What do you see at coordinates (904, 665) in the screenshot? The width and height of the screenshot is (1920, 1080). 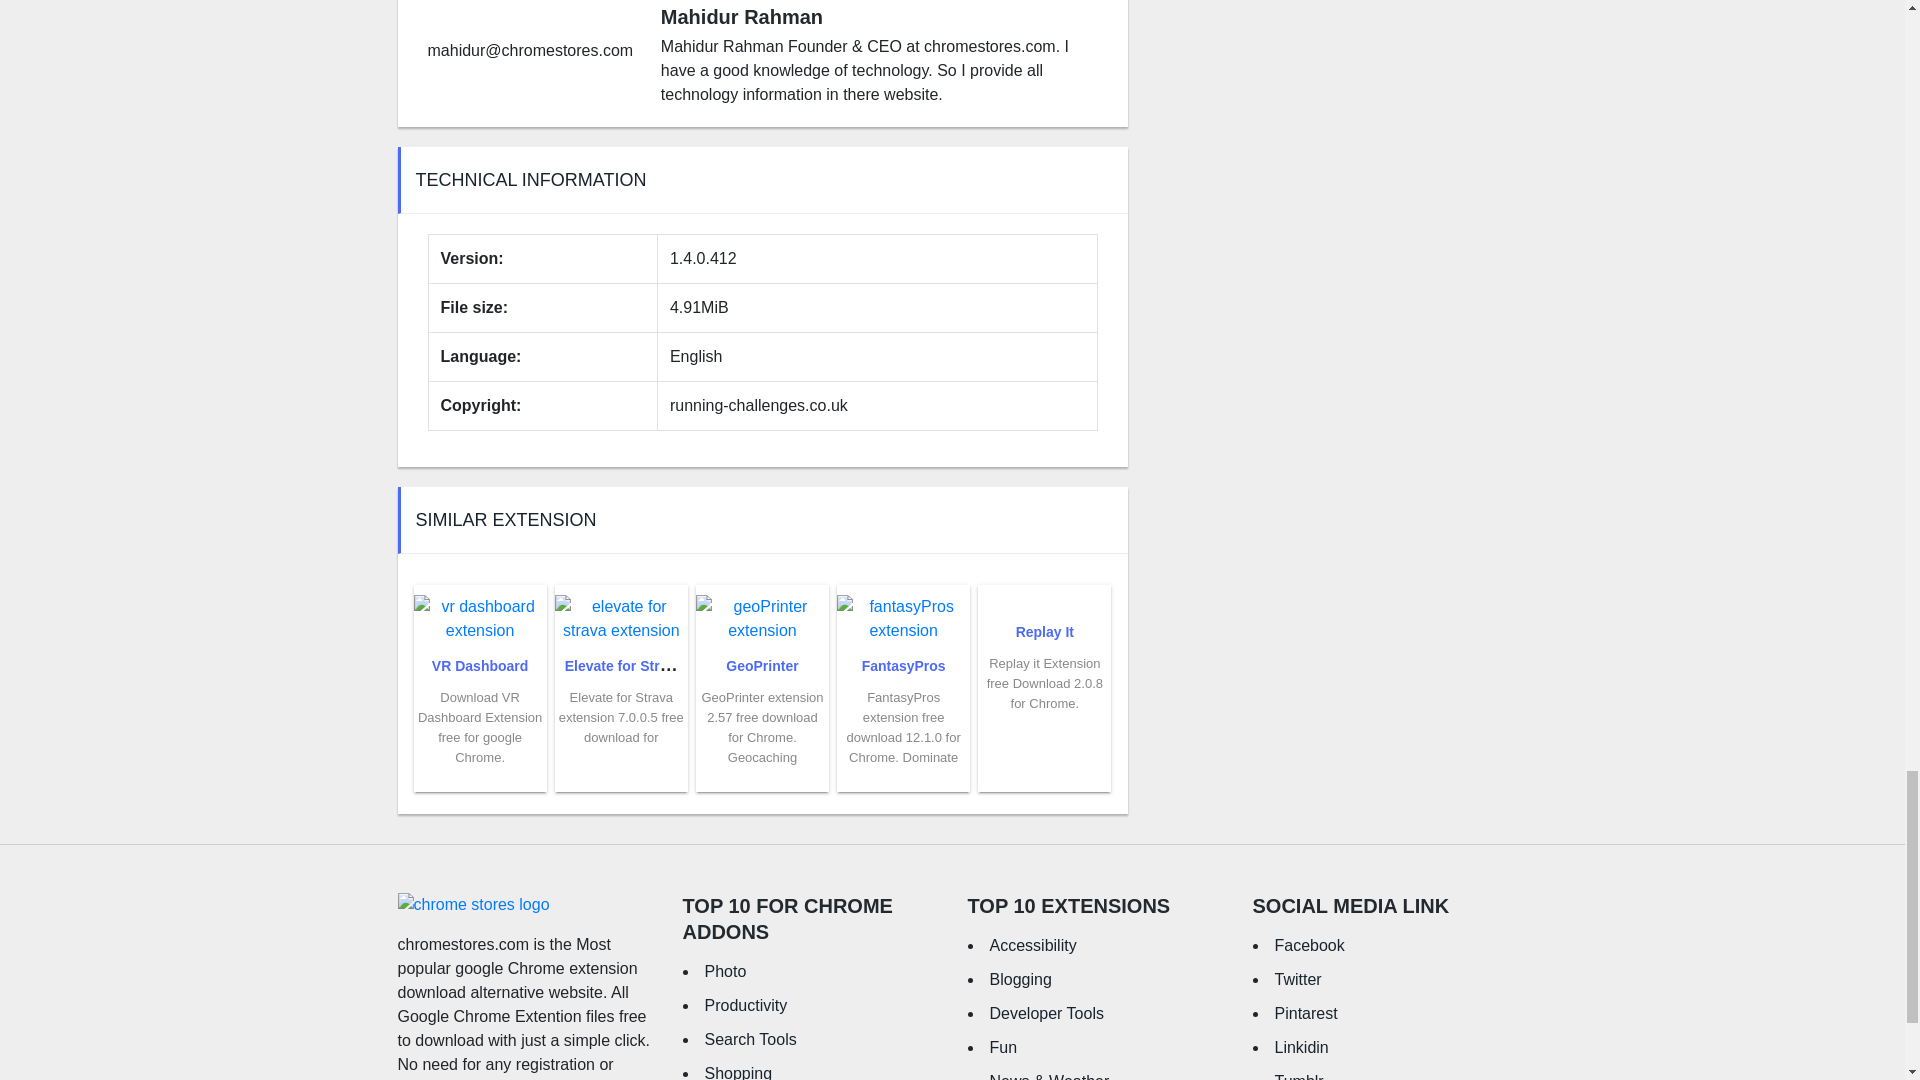 I see `FantasyPros` at bounding box center [904, 665].